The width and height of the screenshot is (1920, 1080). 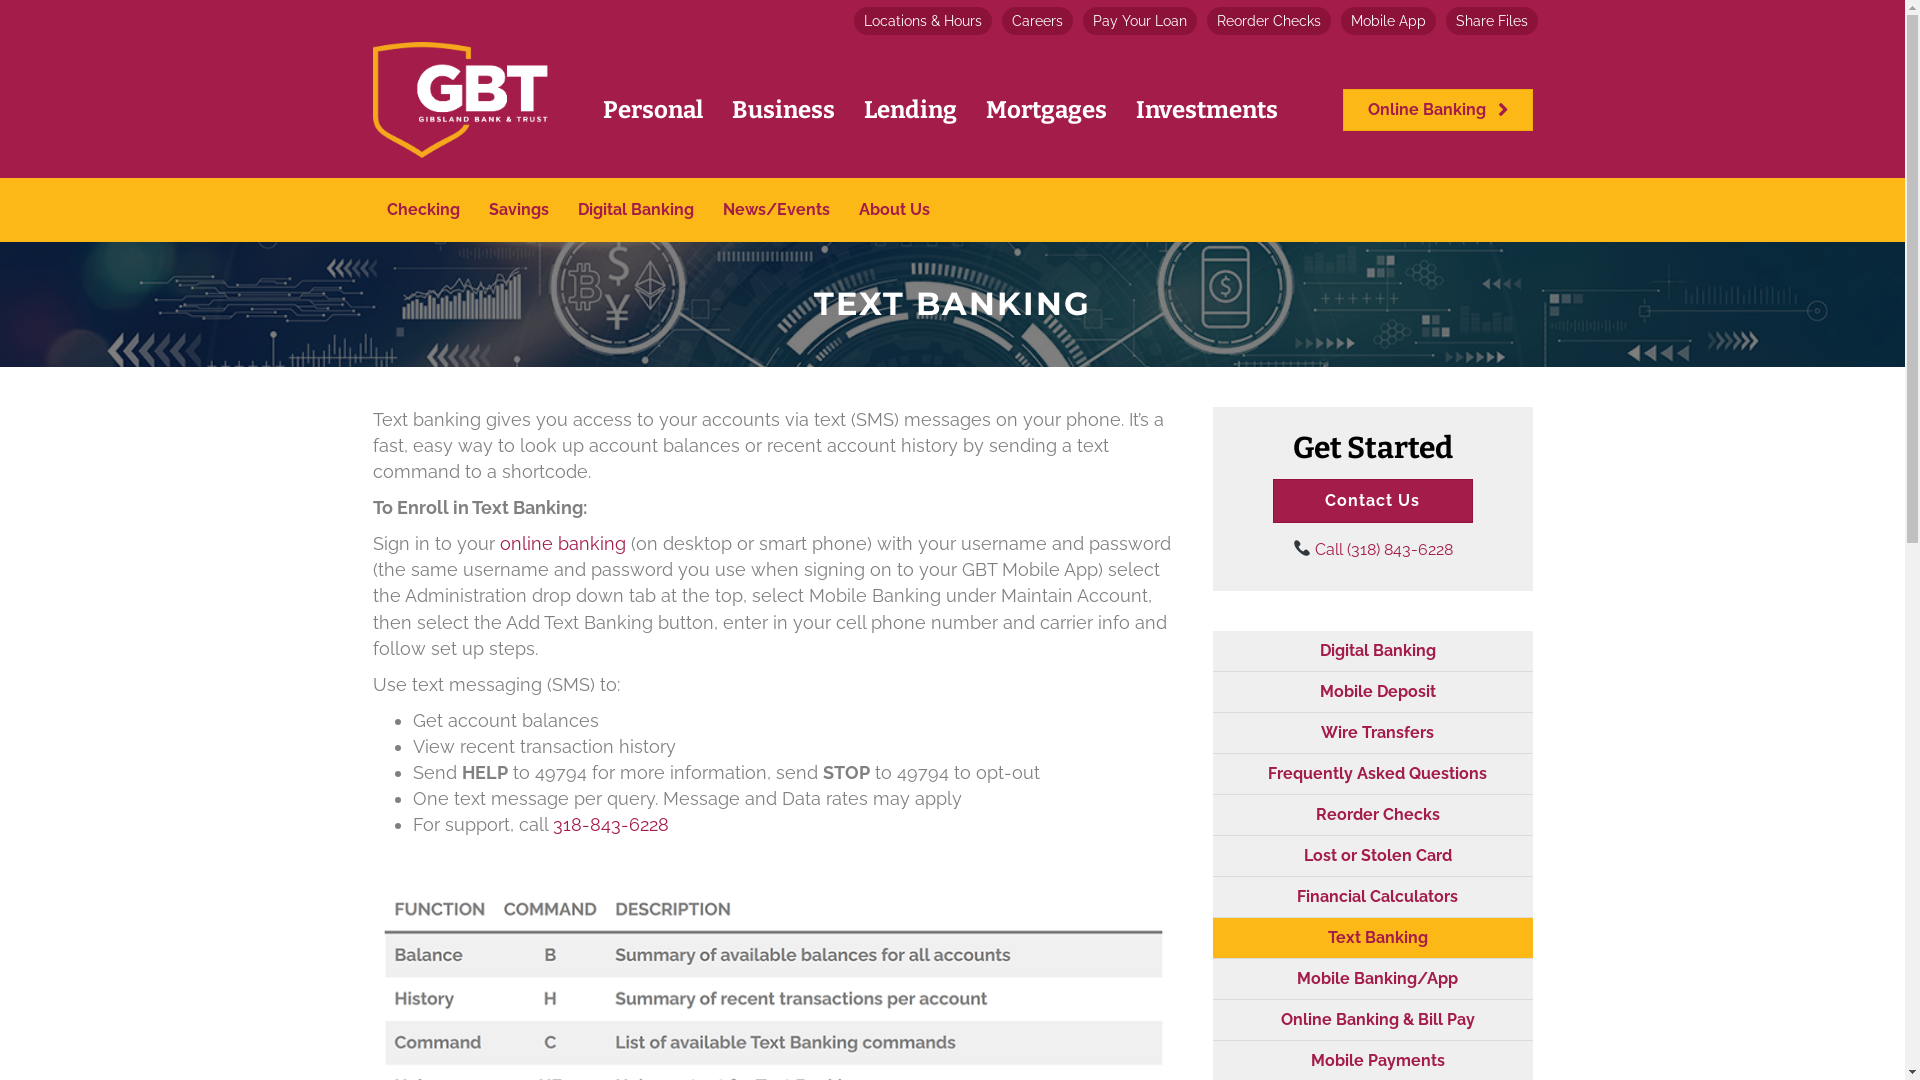 What do you see at coordinates (1372, 692) in the screenshot?
I see `Mobile Deposit` at bounding box center [1372, 692].